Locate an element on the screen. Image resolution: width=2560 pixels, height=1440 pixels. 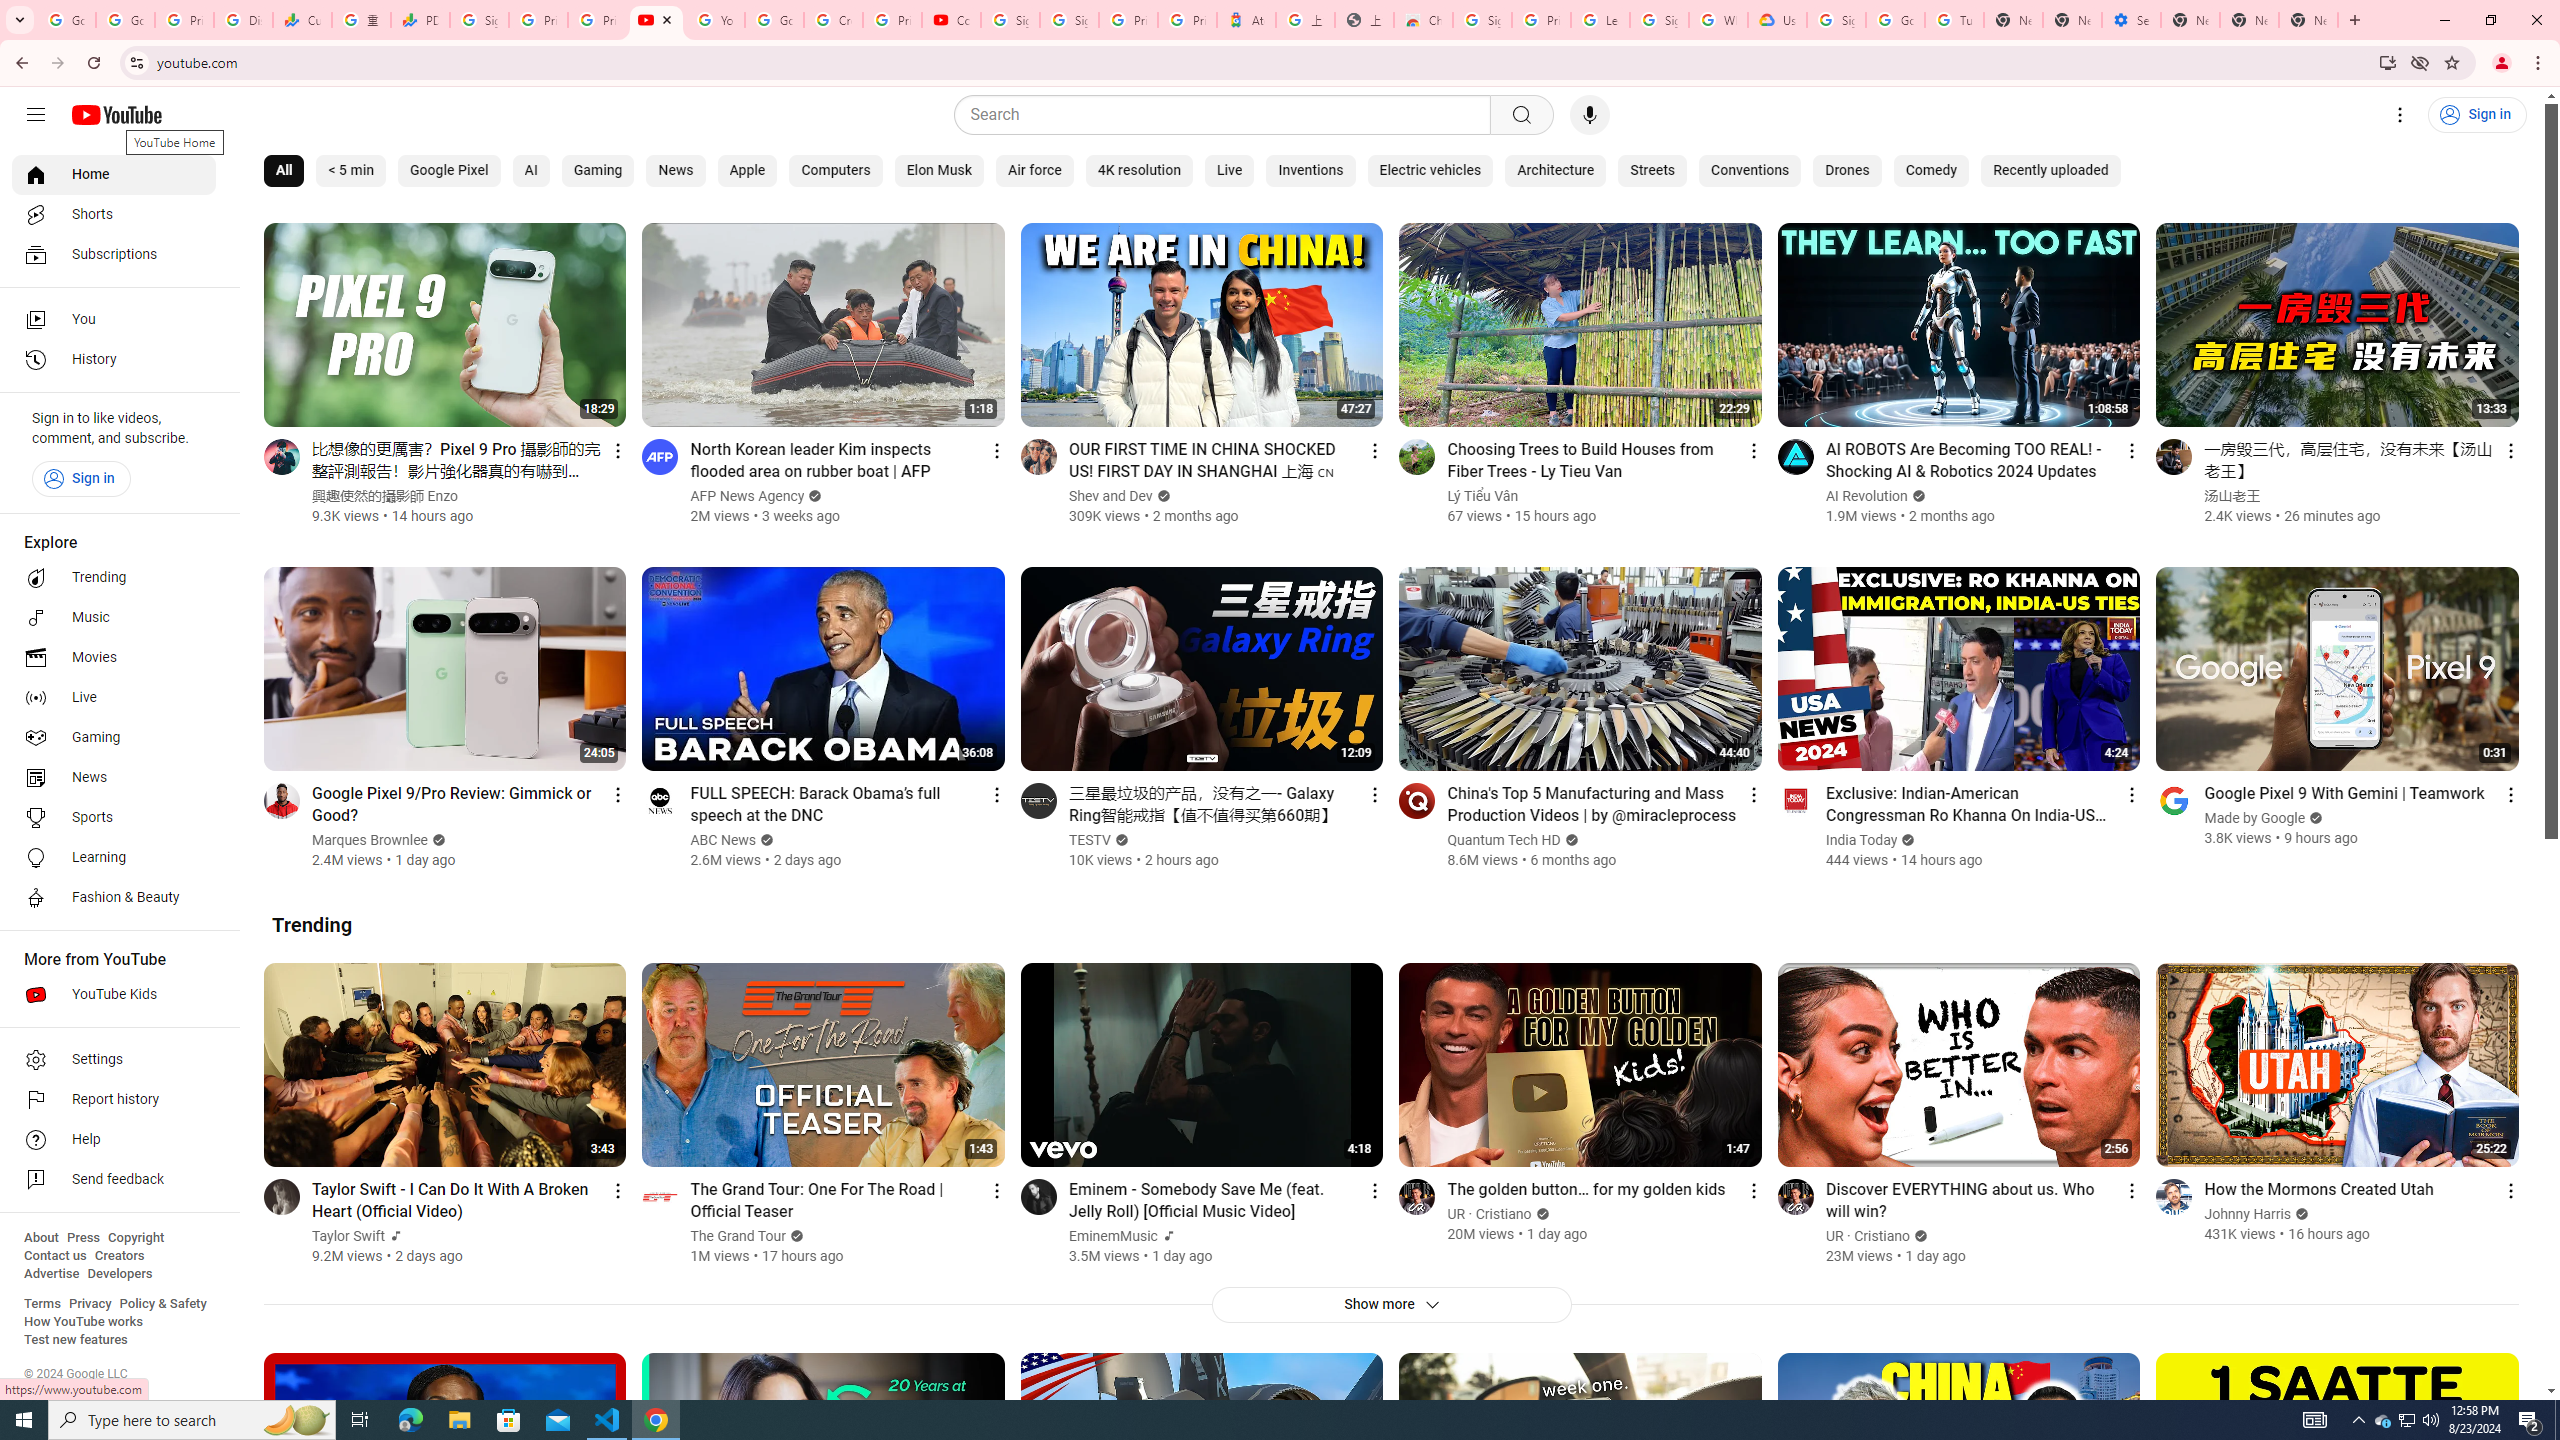
Chrome Web Store is located at coordinates (1422, 20).